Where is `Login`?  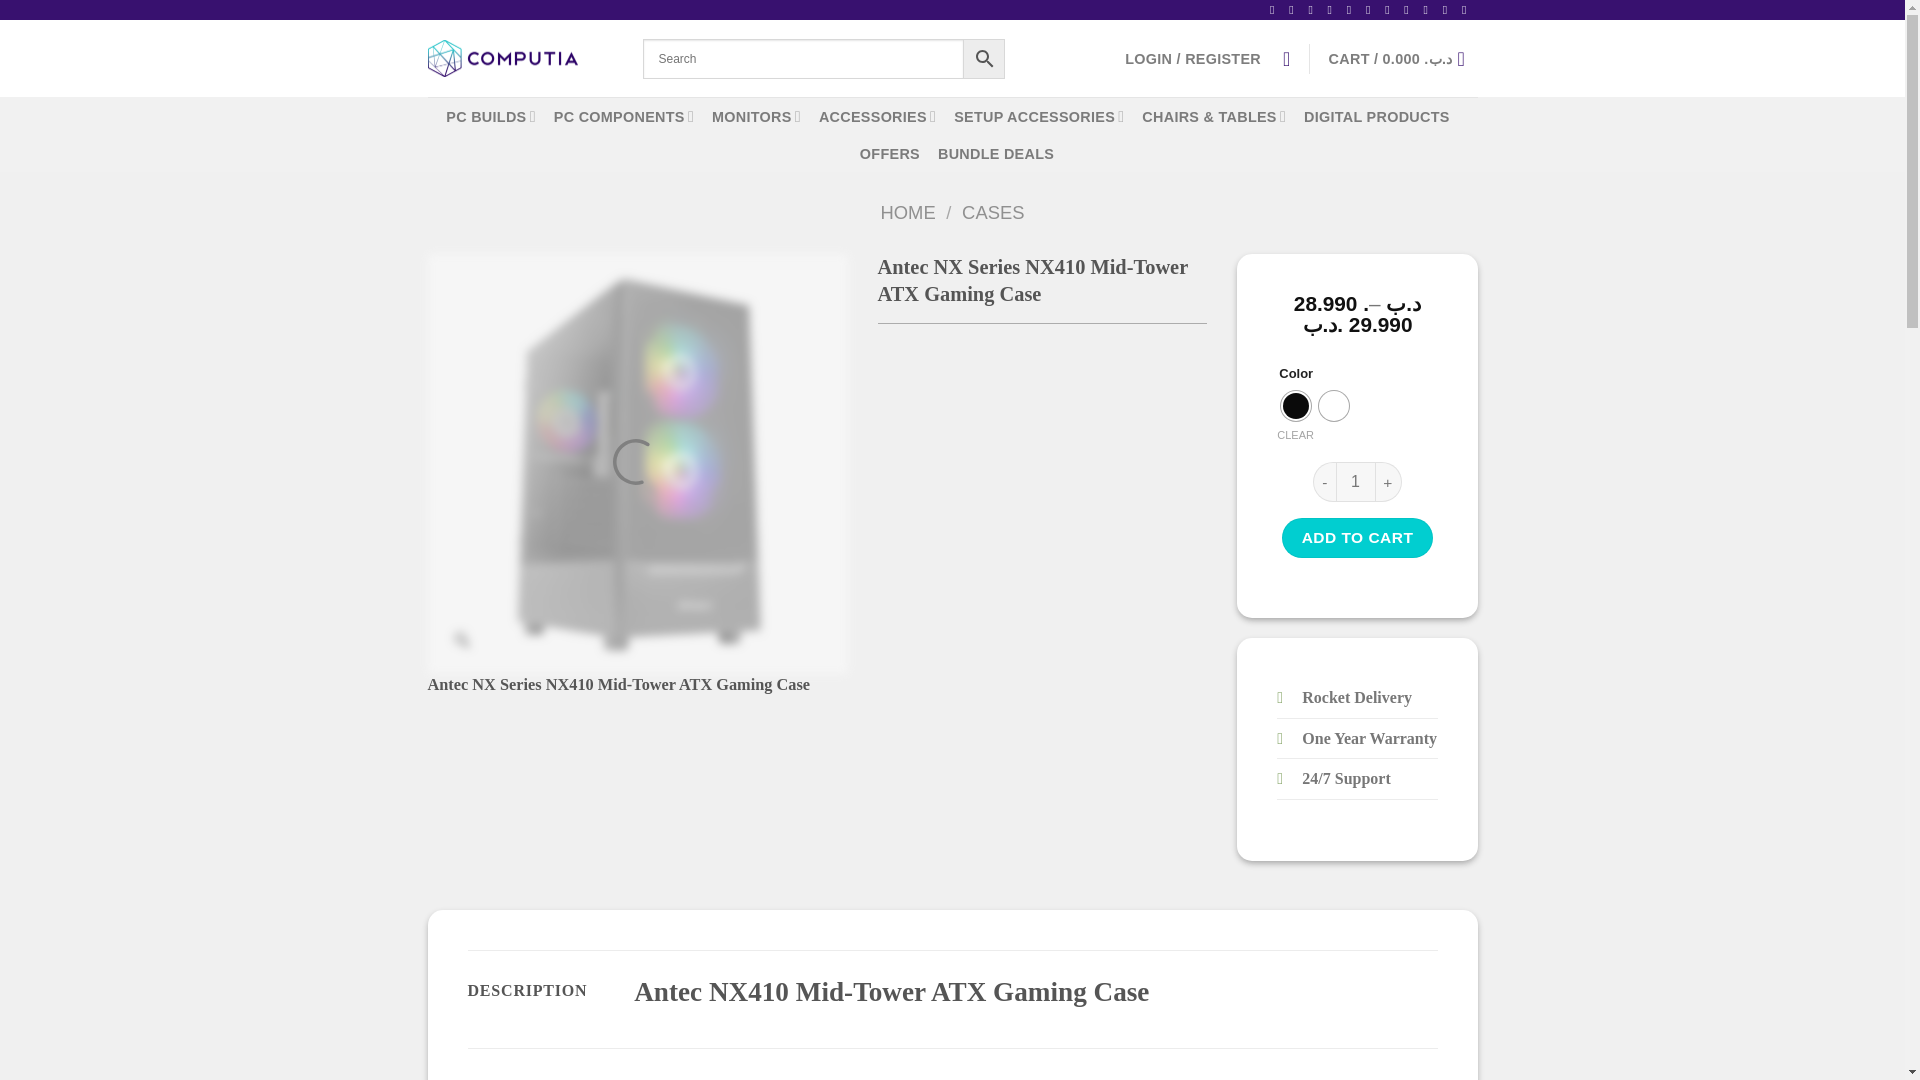
Login is located at coordinates (1193, 57).